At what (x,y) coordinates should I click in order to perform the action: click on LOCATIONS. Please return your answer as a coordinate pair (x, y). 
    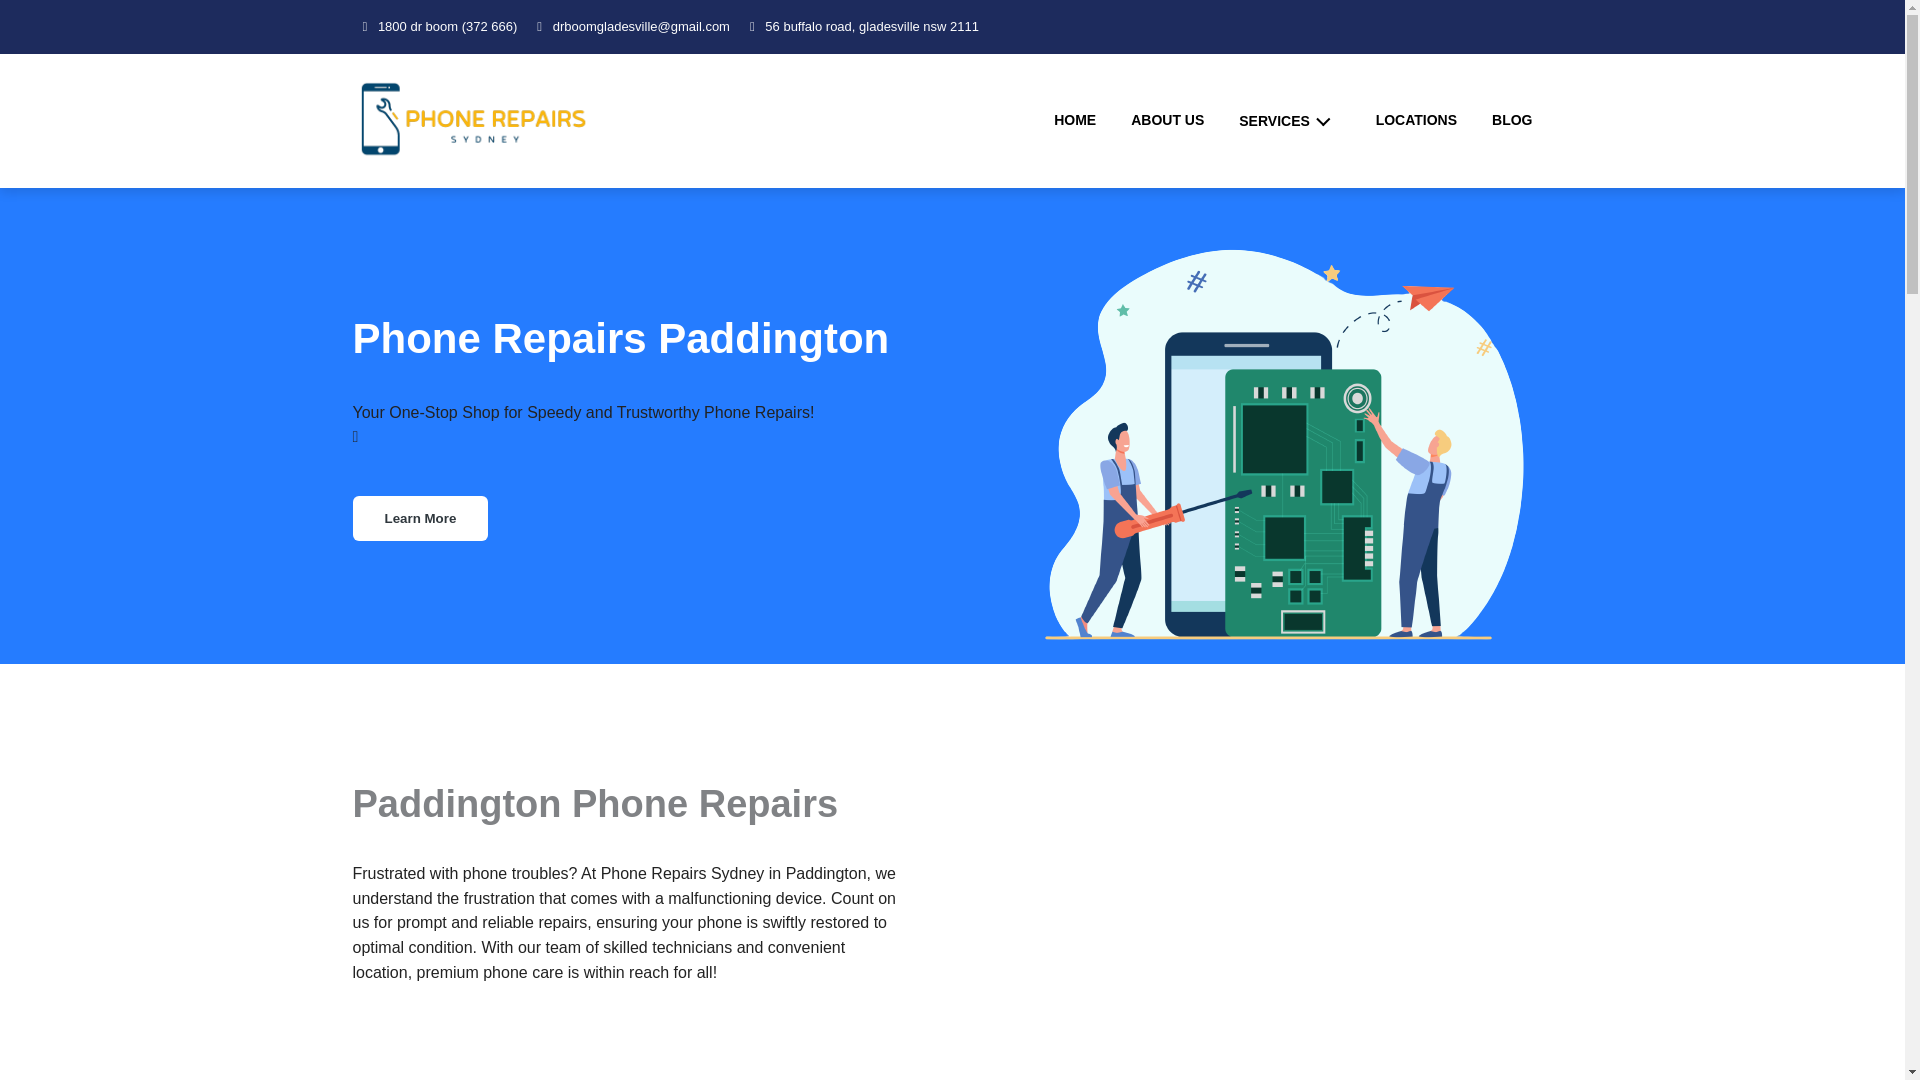
    Looking at the image, I should click on (1416, 120).